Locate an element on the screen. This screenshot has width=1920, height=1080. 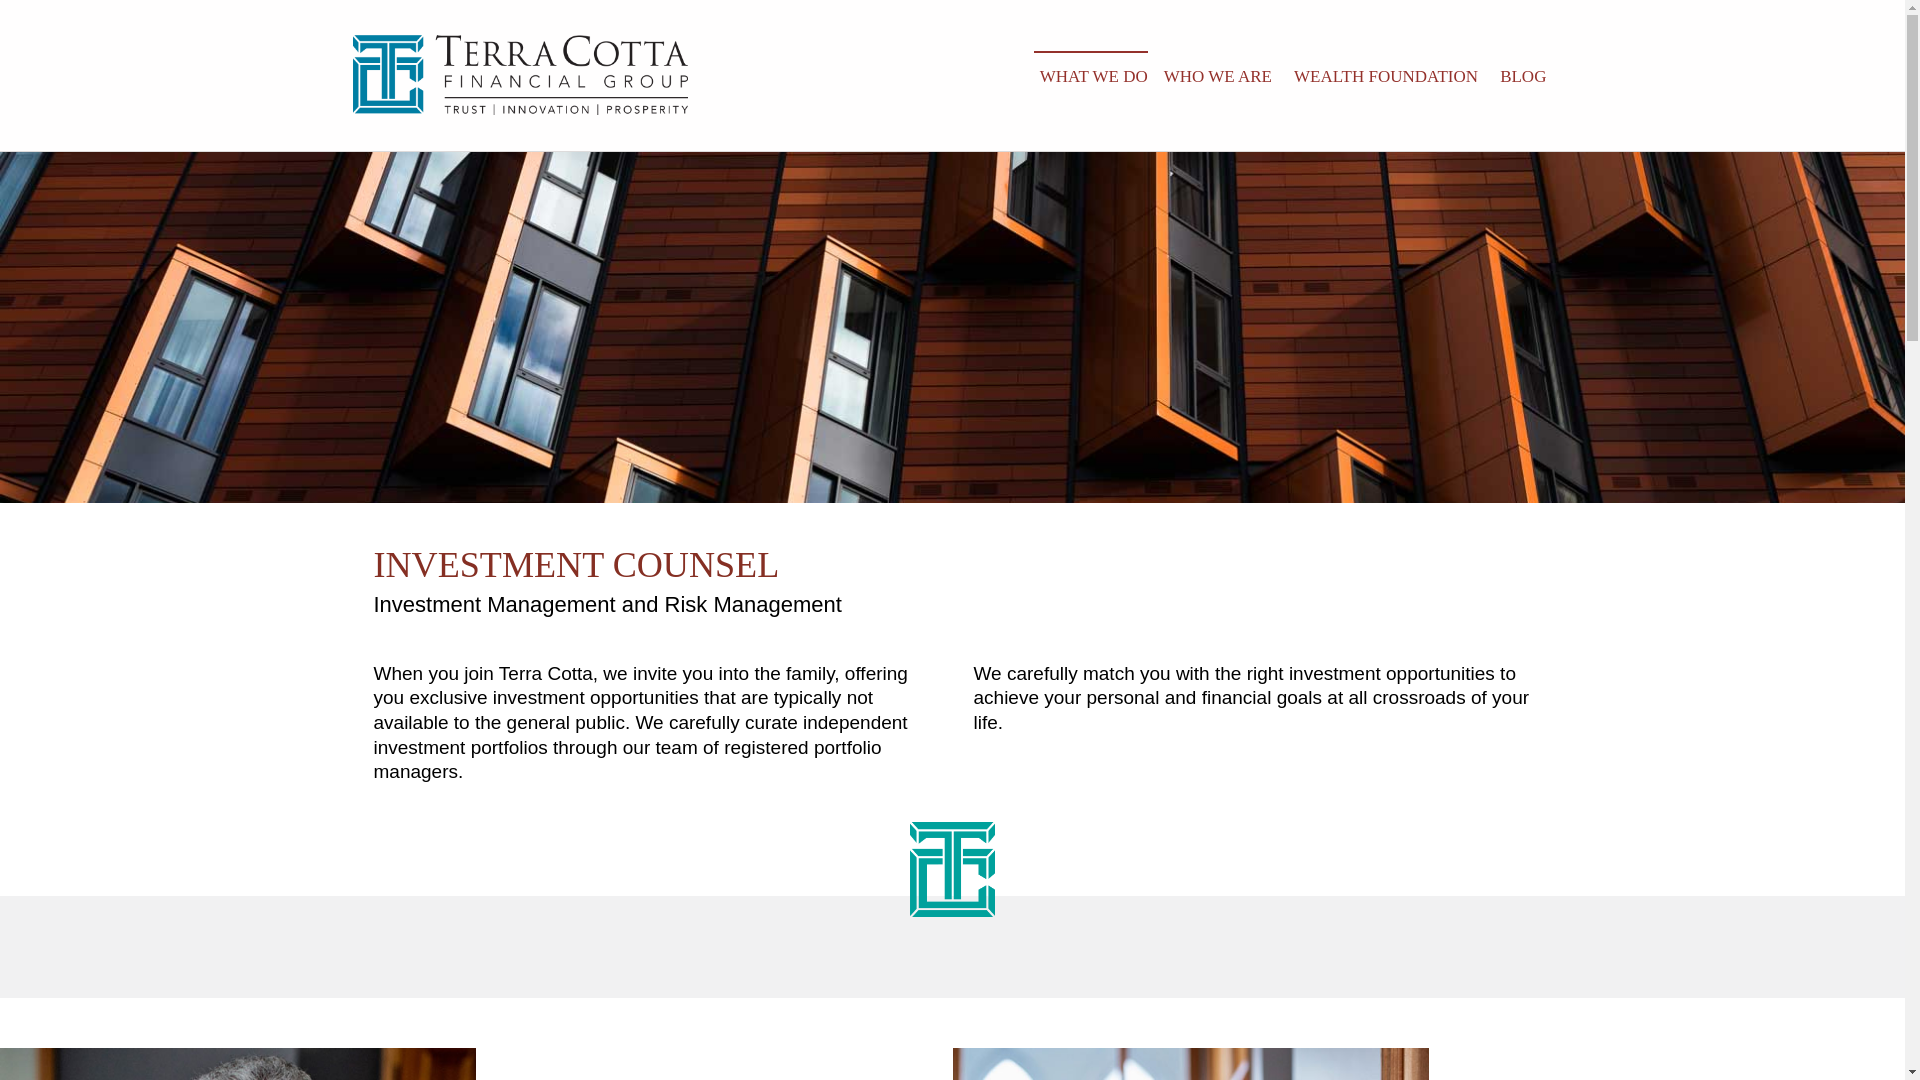
WHO WE ARE is located at coordinates (1218, 75).